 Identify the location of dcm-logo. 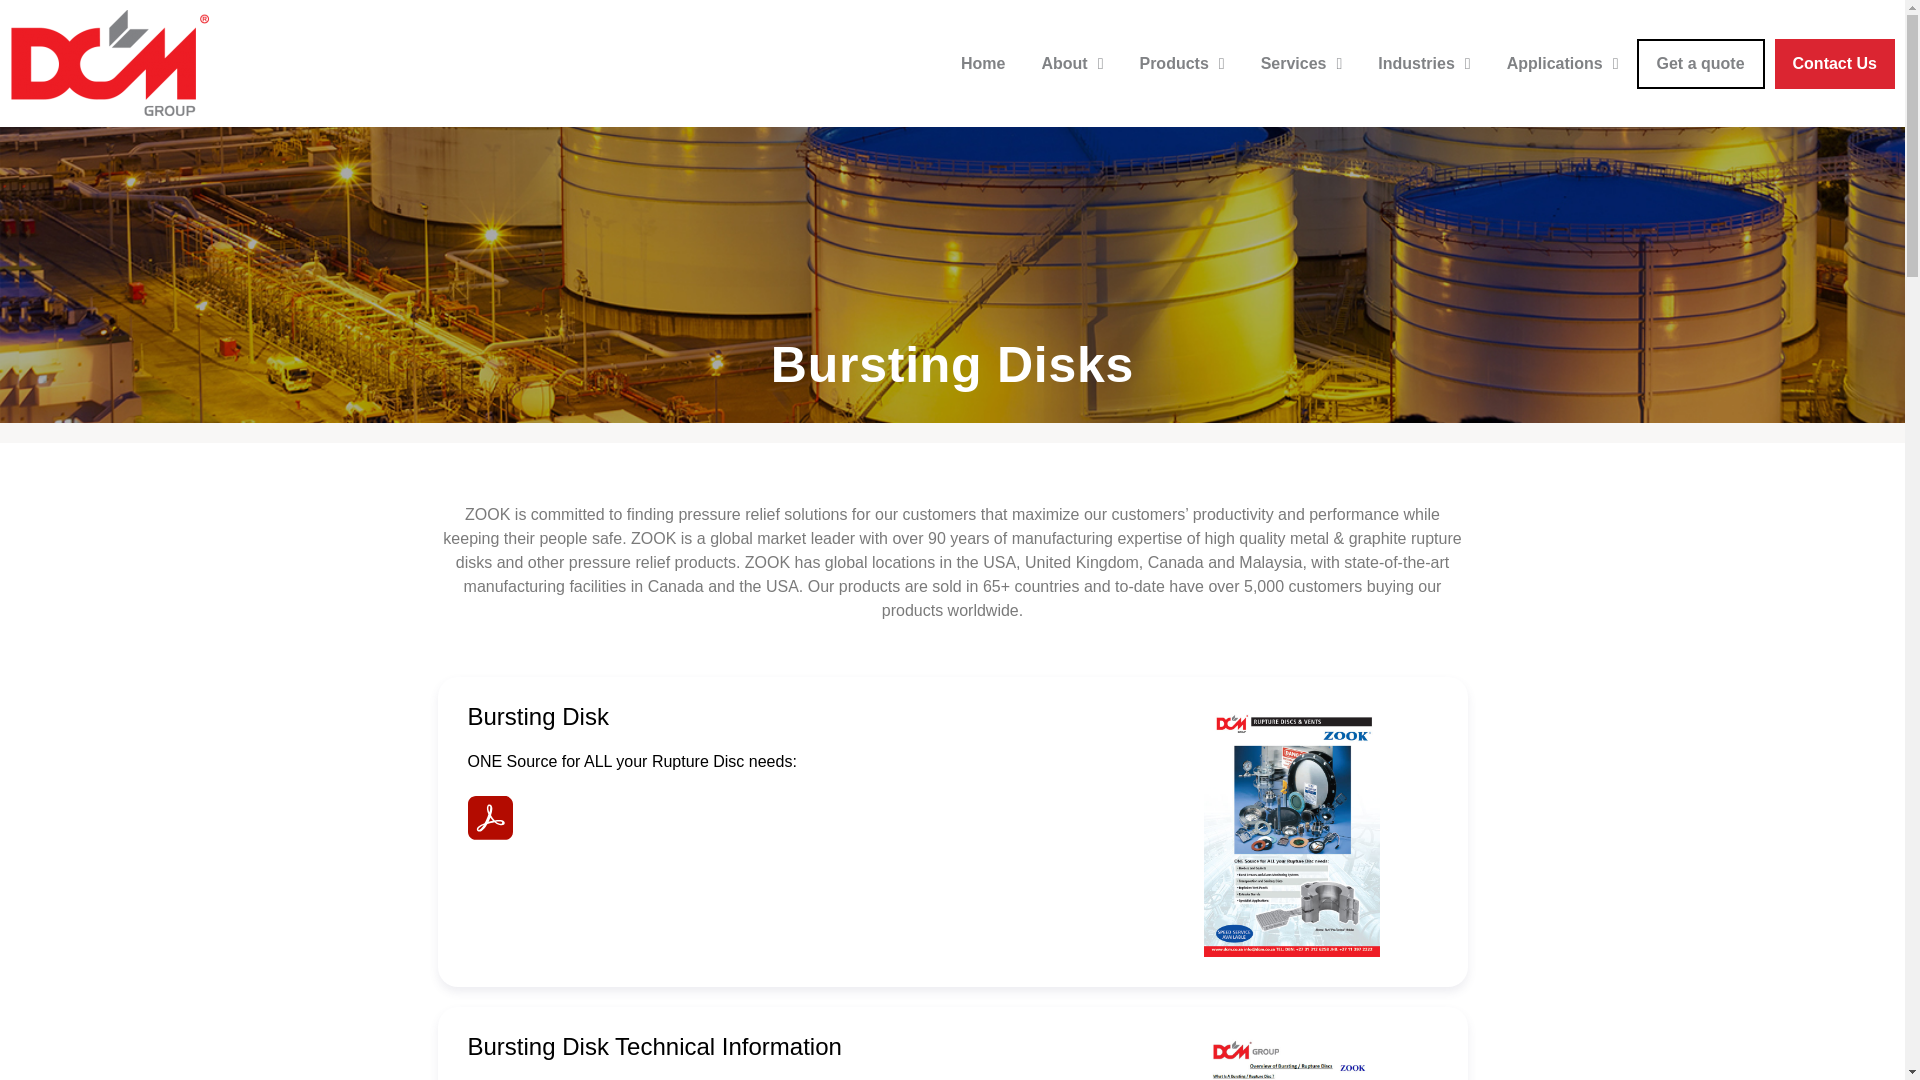
(109, 62).